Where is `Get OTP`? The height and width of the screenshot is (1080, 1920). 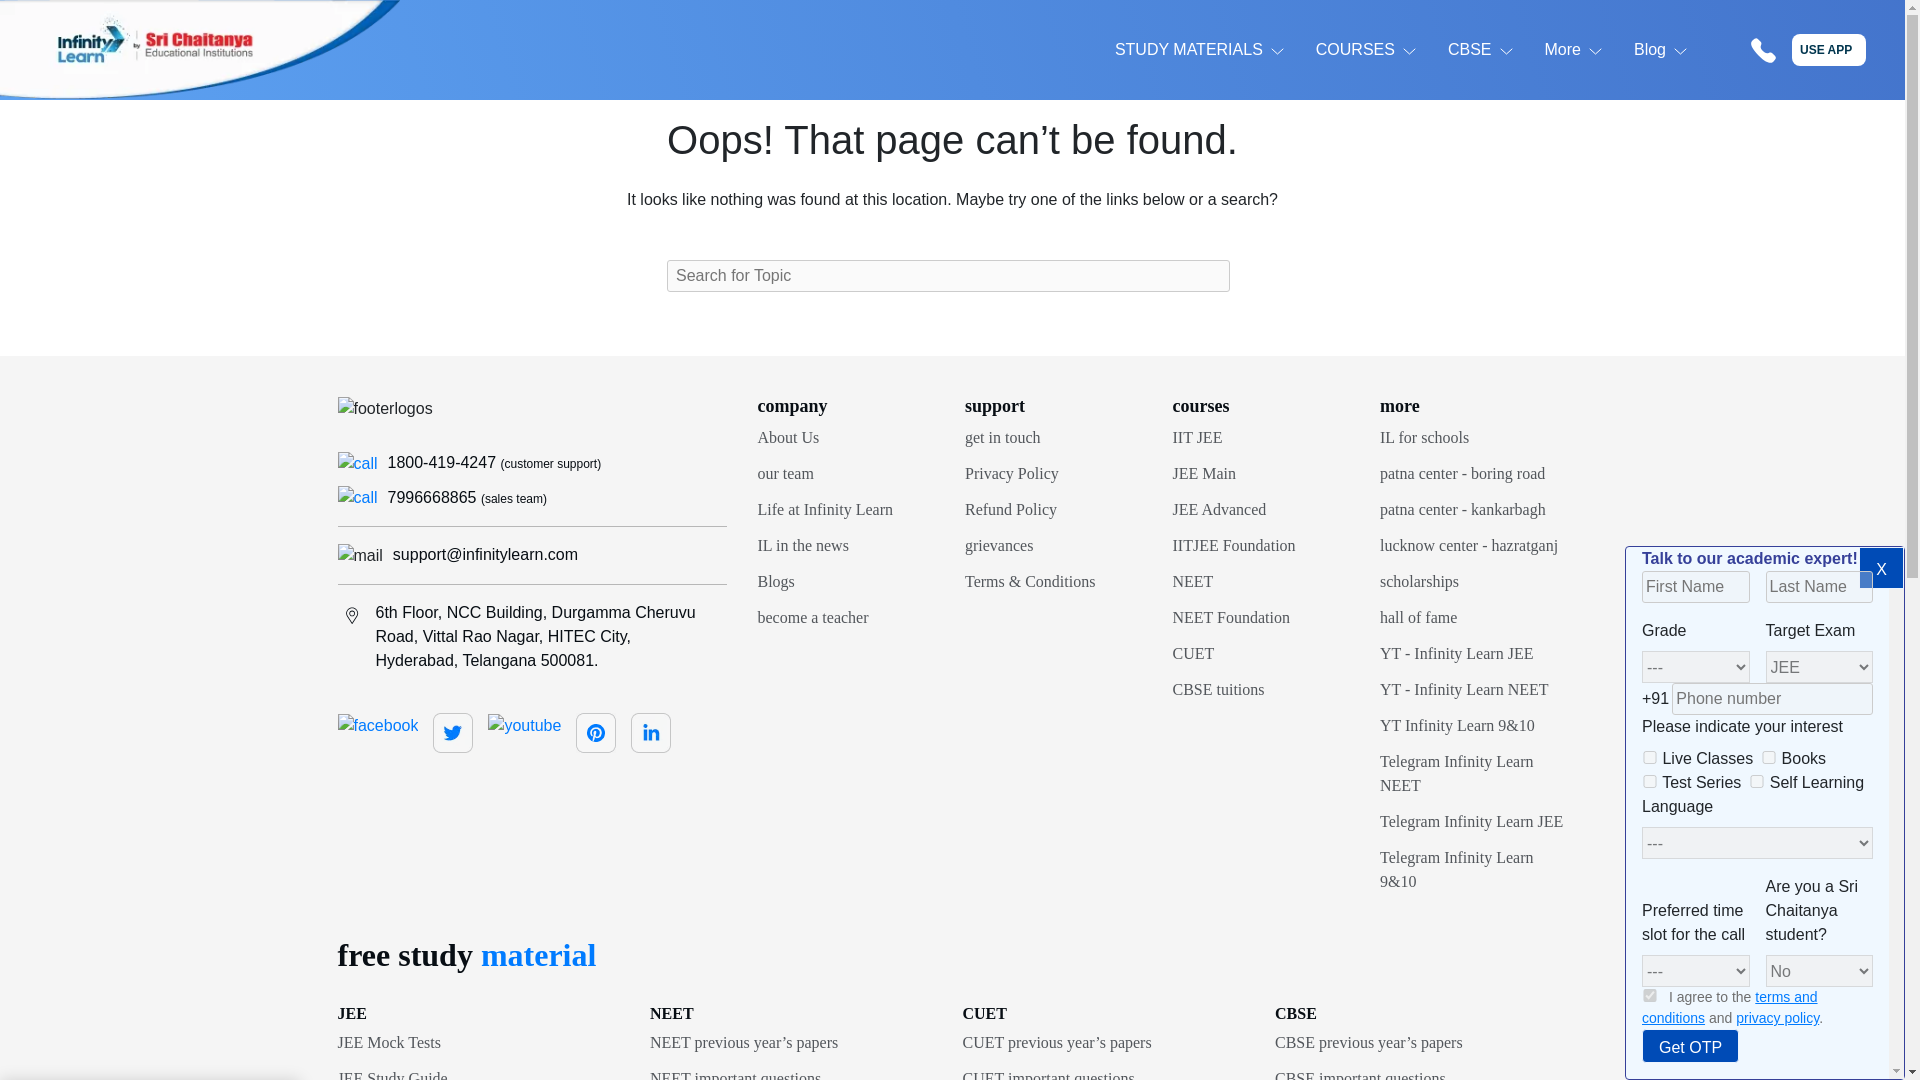 Get OTP is located at coordinates (1690, 1046).